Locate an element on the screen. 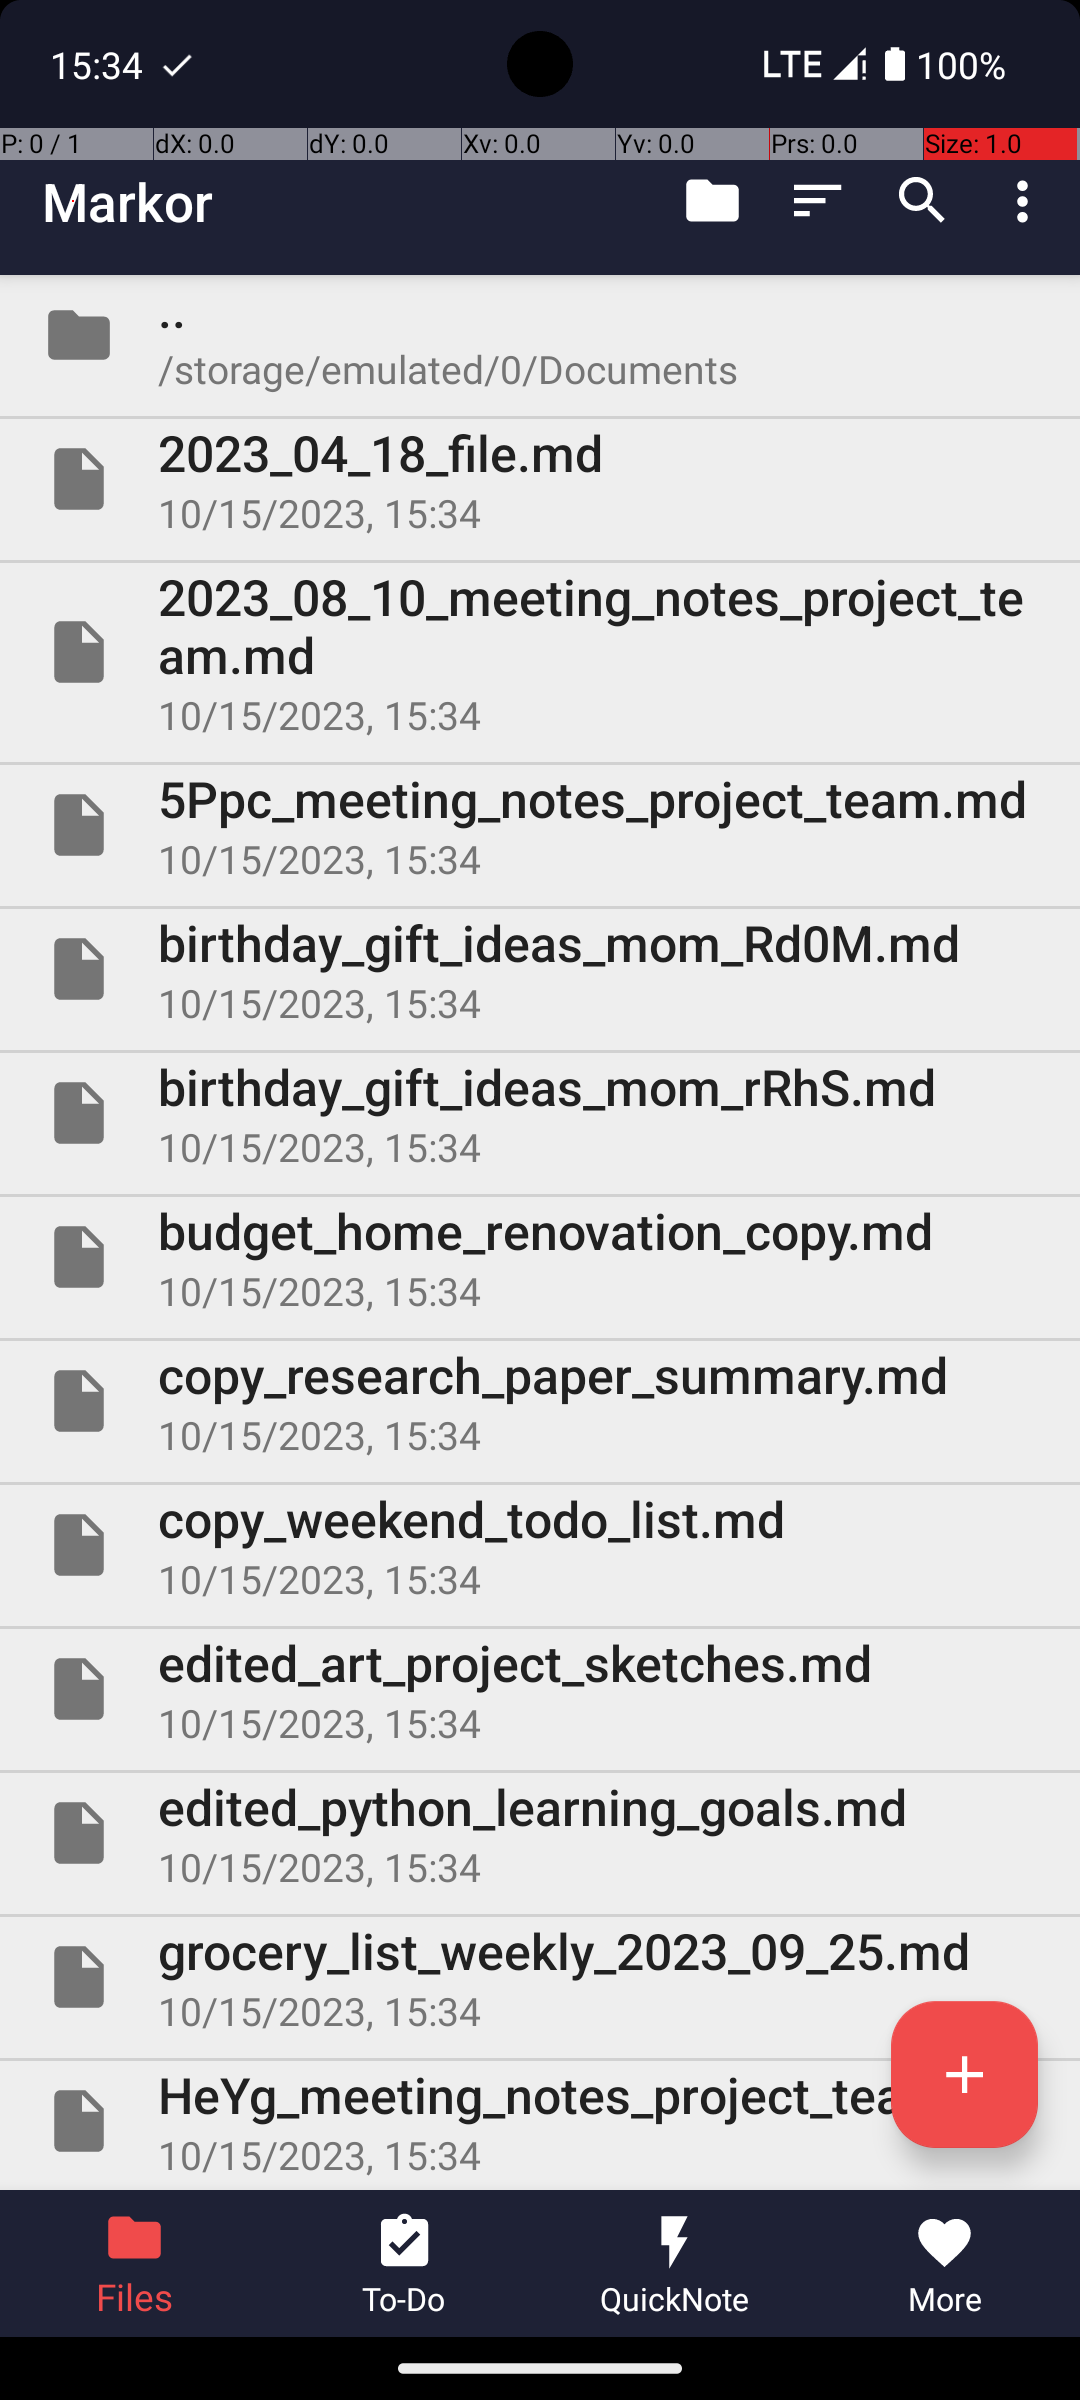  File 2023_08_10_meeting_notes_project_team.md  is located at coordinates (540, 652).